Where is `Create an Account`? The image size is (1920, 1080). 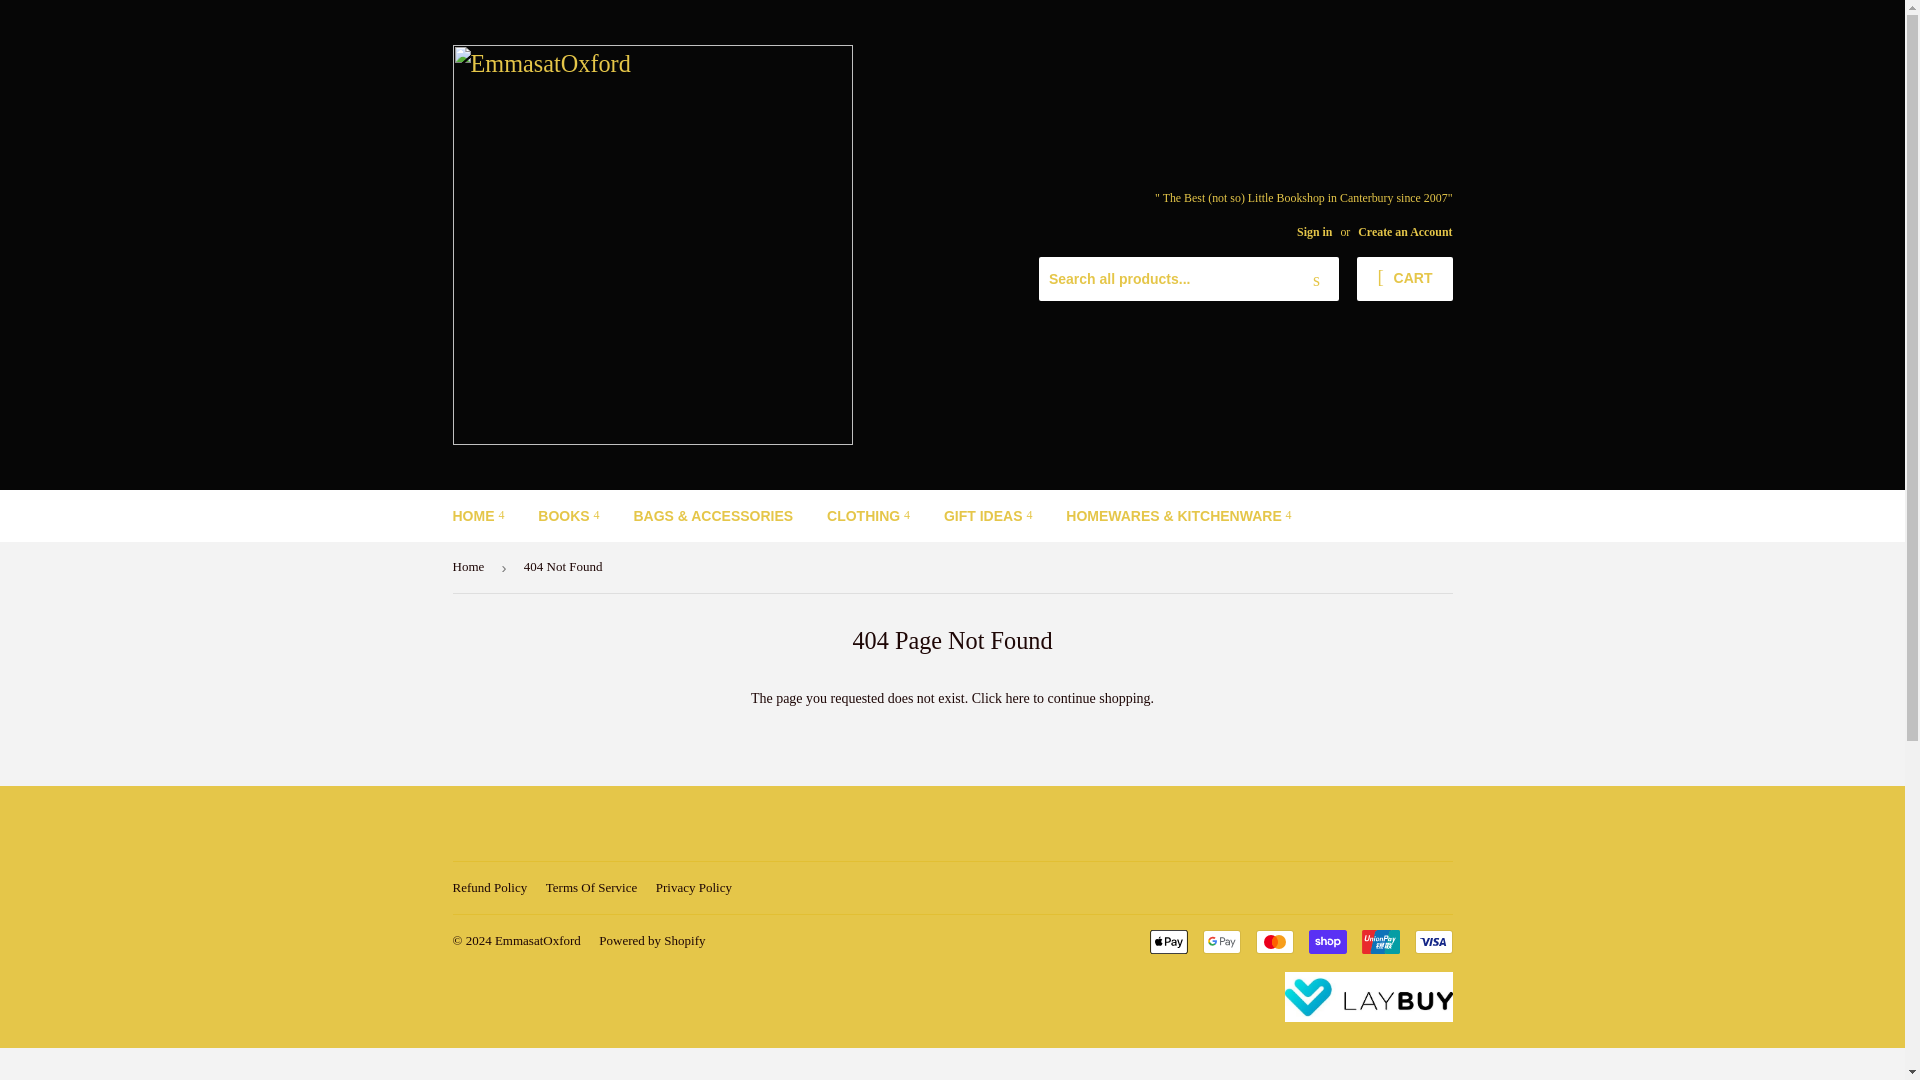 Create an Account is located at coordinates (1404, 231).